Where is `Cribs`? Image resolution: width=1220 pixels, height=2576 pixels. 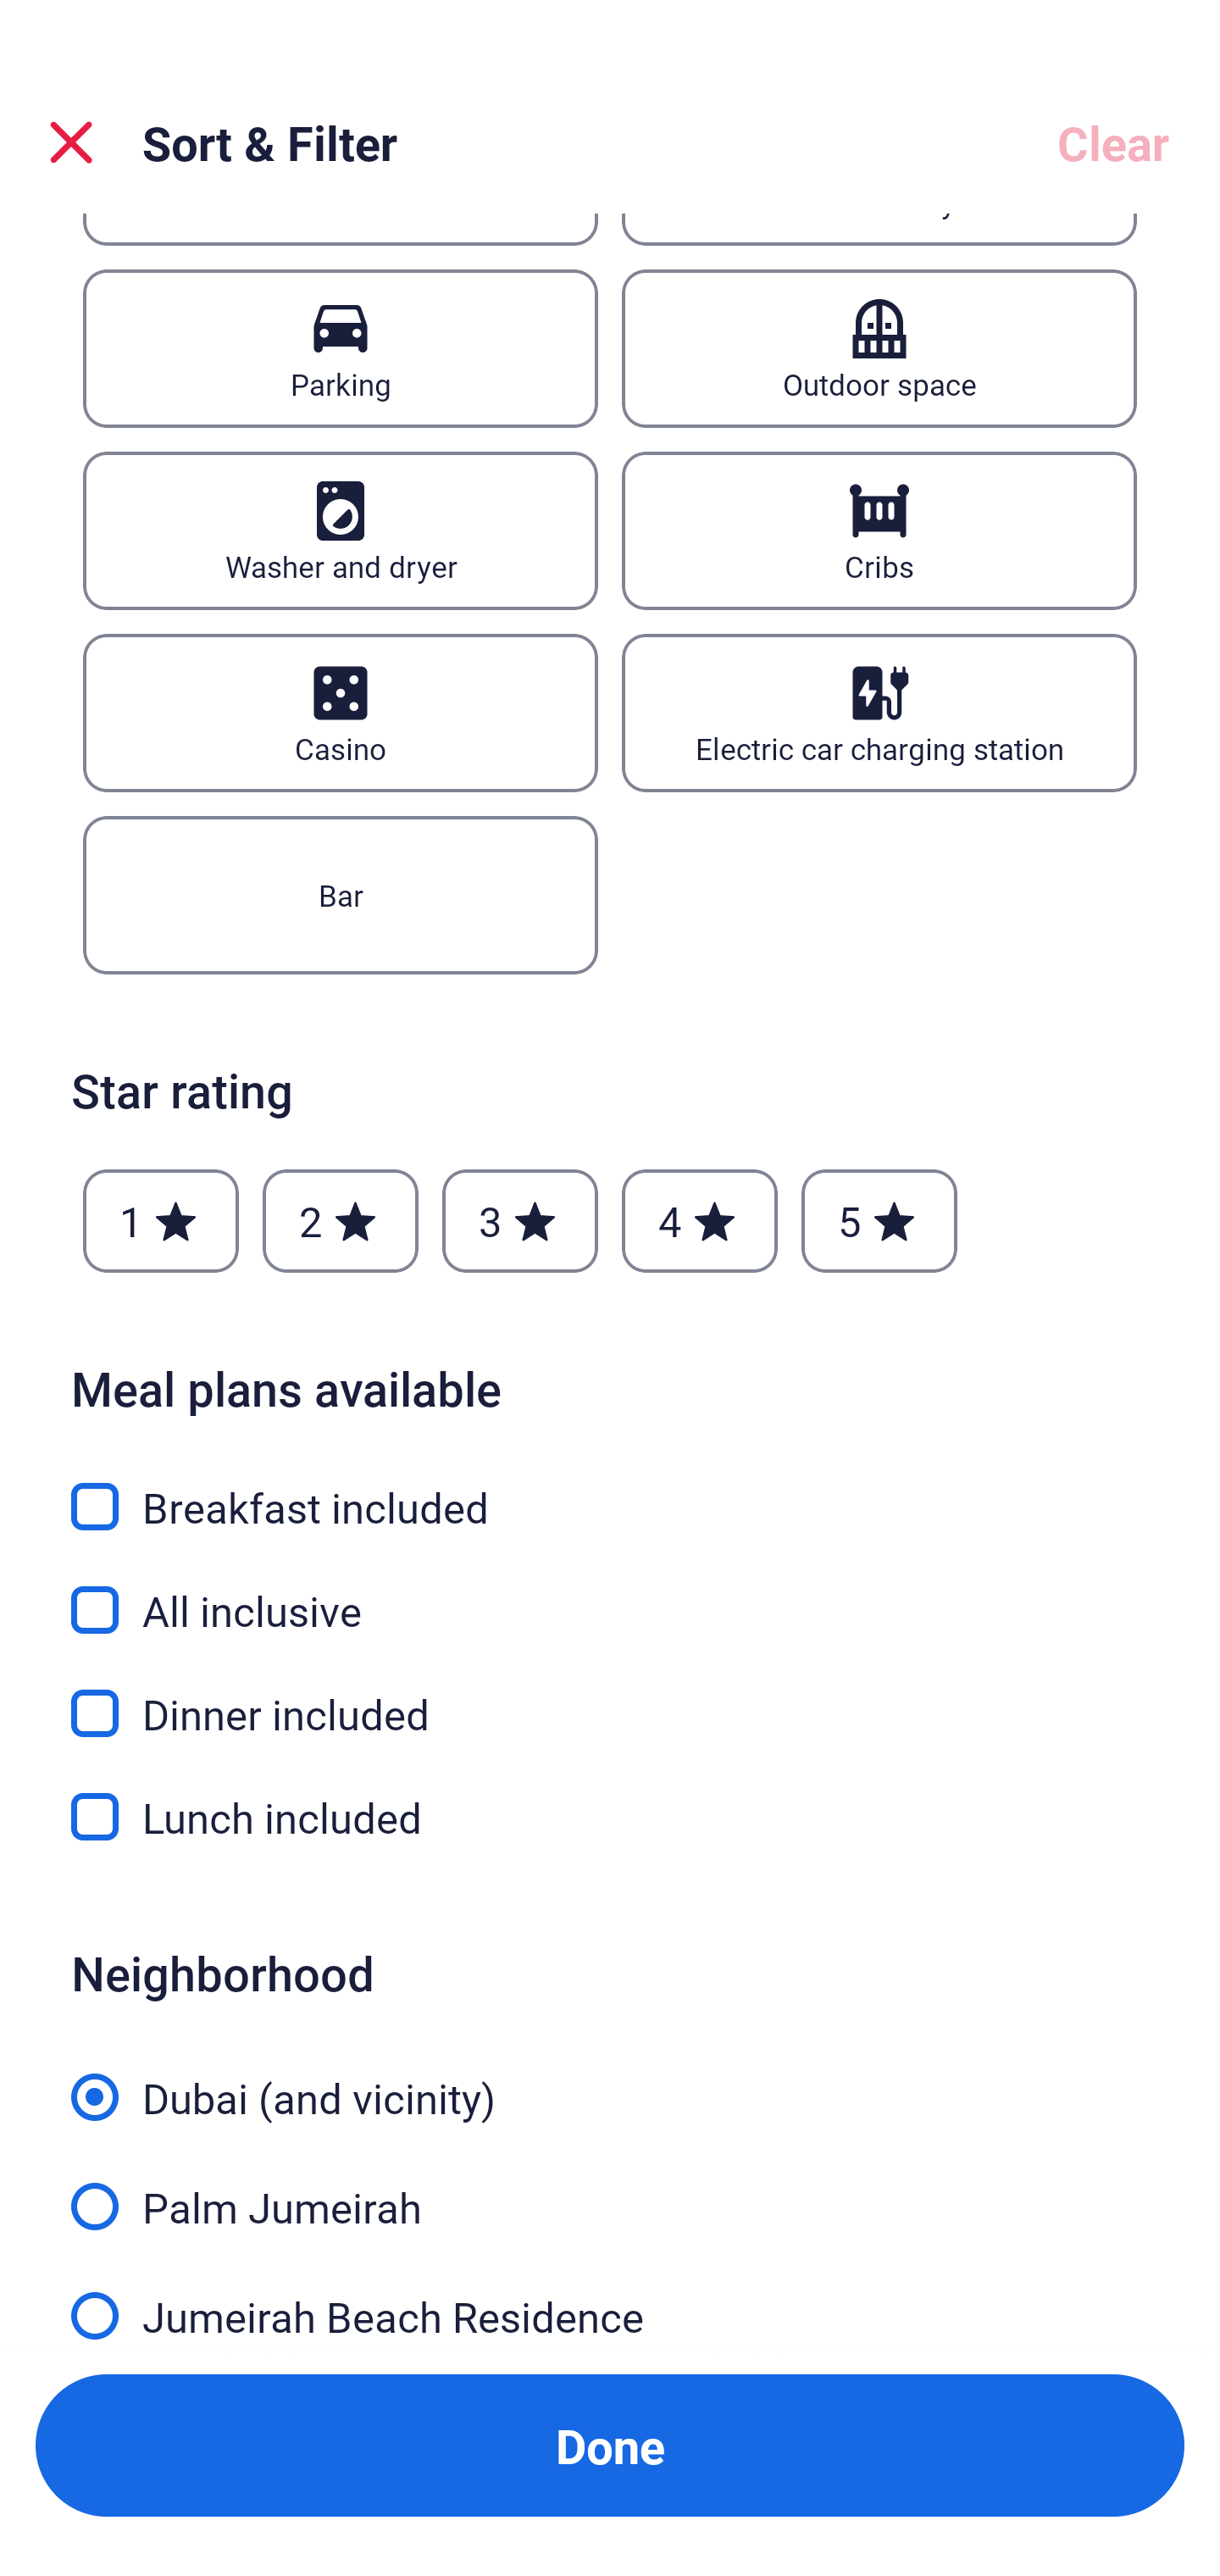 Cribs is located at coordinates (879, 530).